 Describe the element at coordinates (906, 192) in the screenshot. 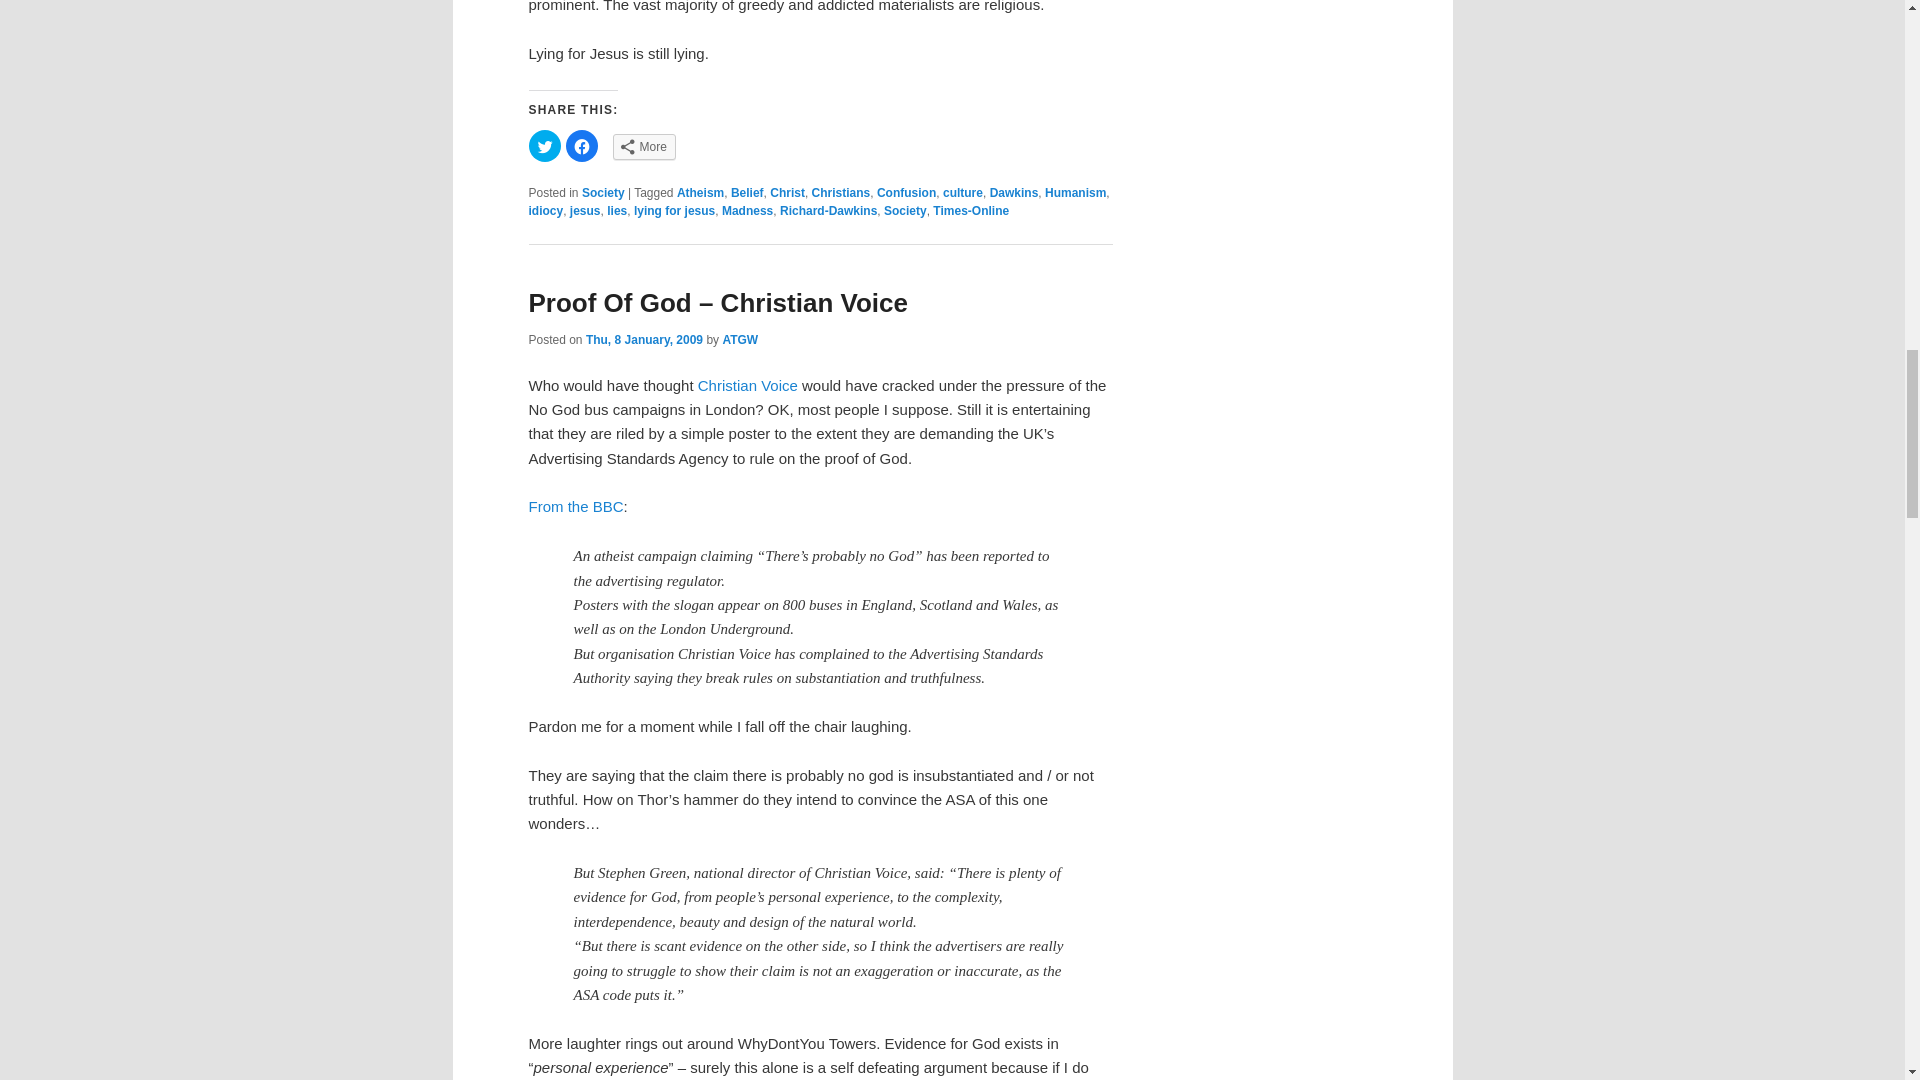

I see `Confusion` at that location.